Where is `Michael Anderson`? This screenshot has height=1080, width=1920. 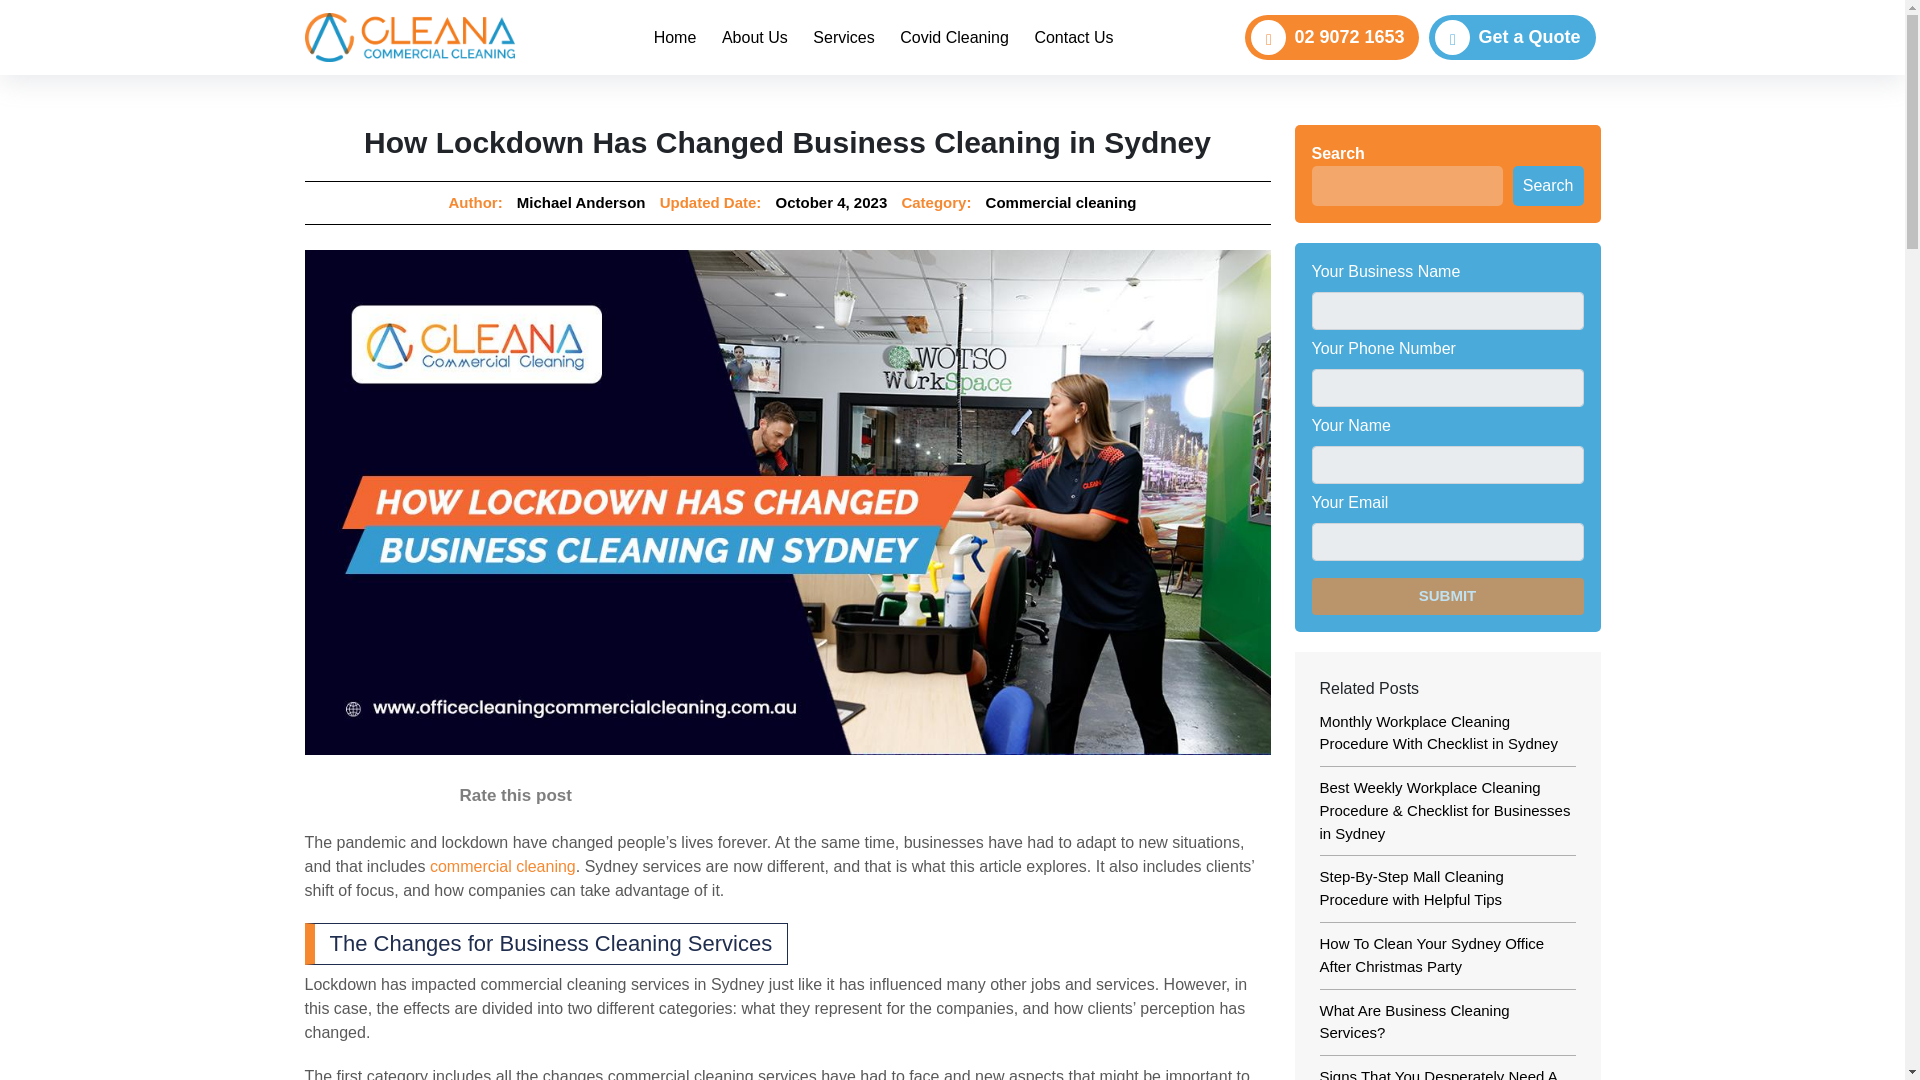
Michael Anderson is located at coordinates (844, 38).